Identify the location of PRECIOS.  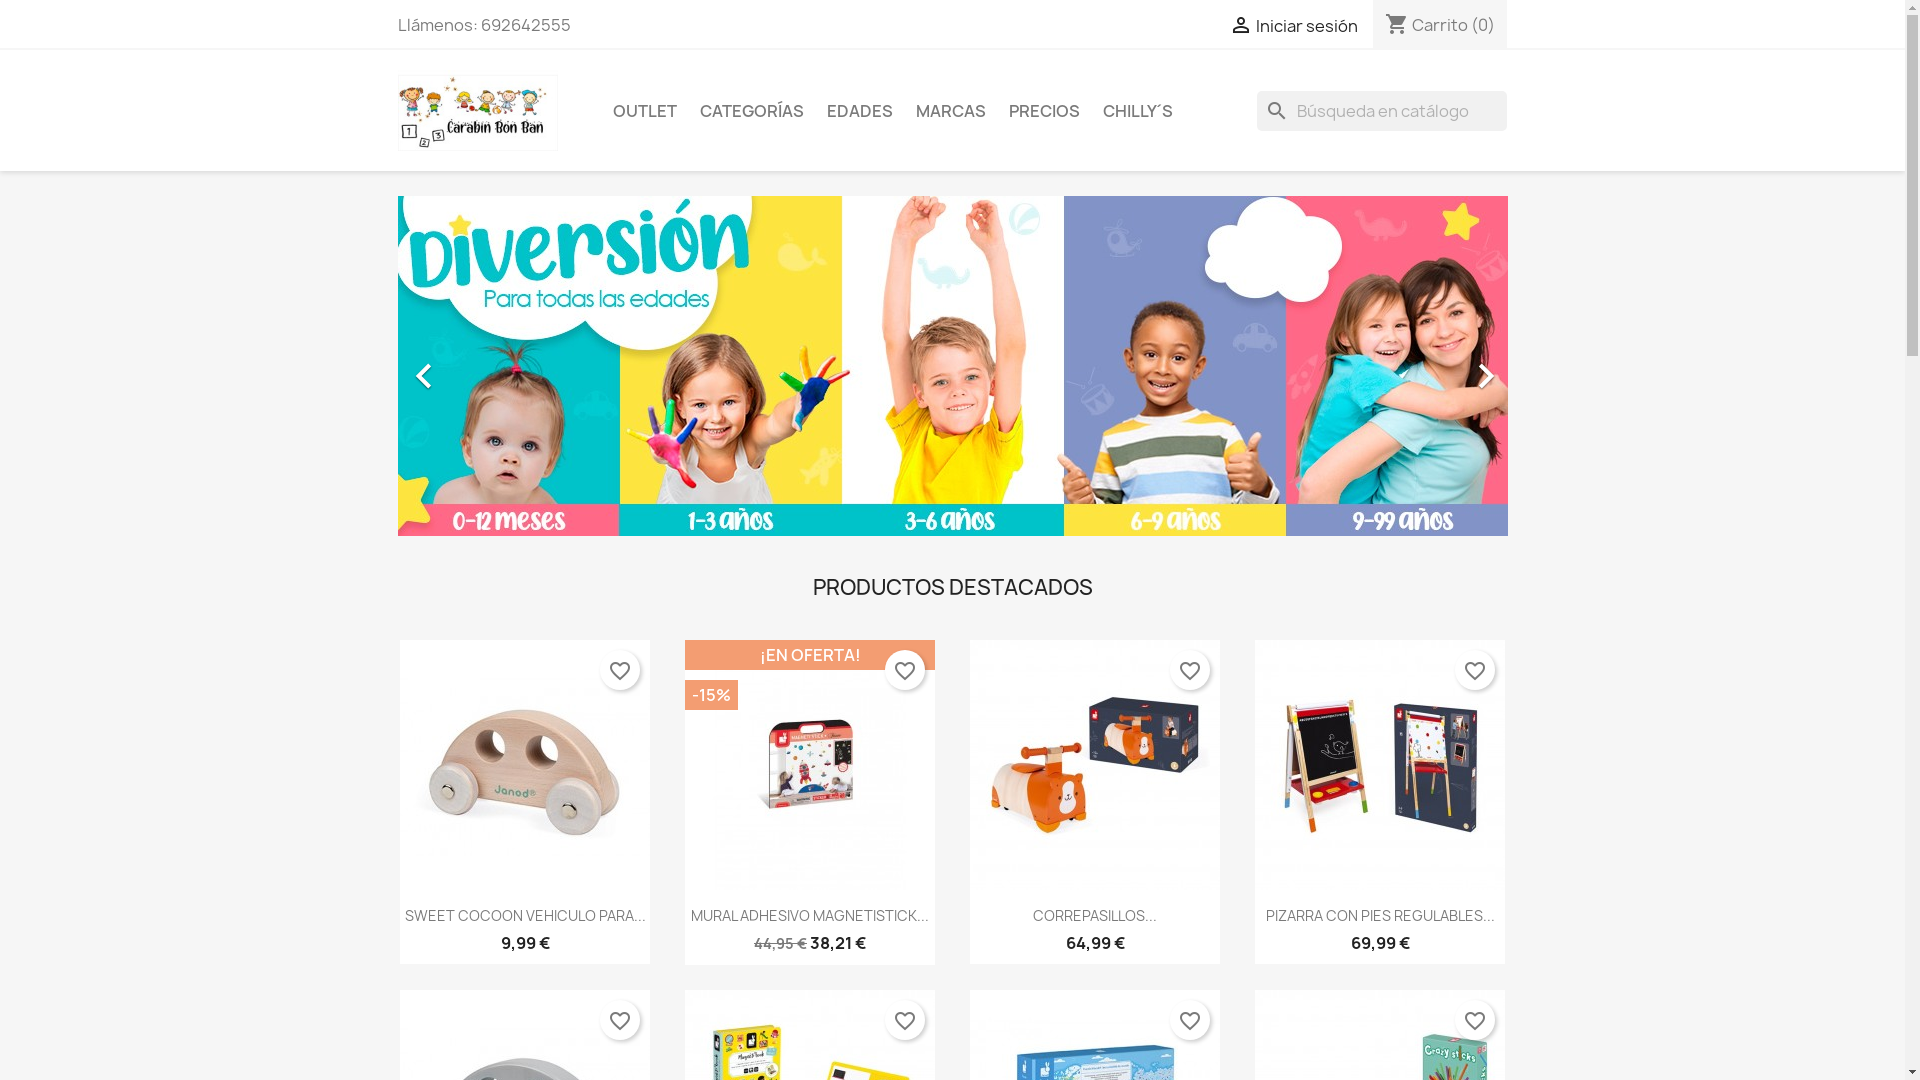
(1044, 111).